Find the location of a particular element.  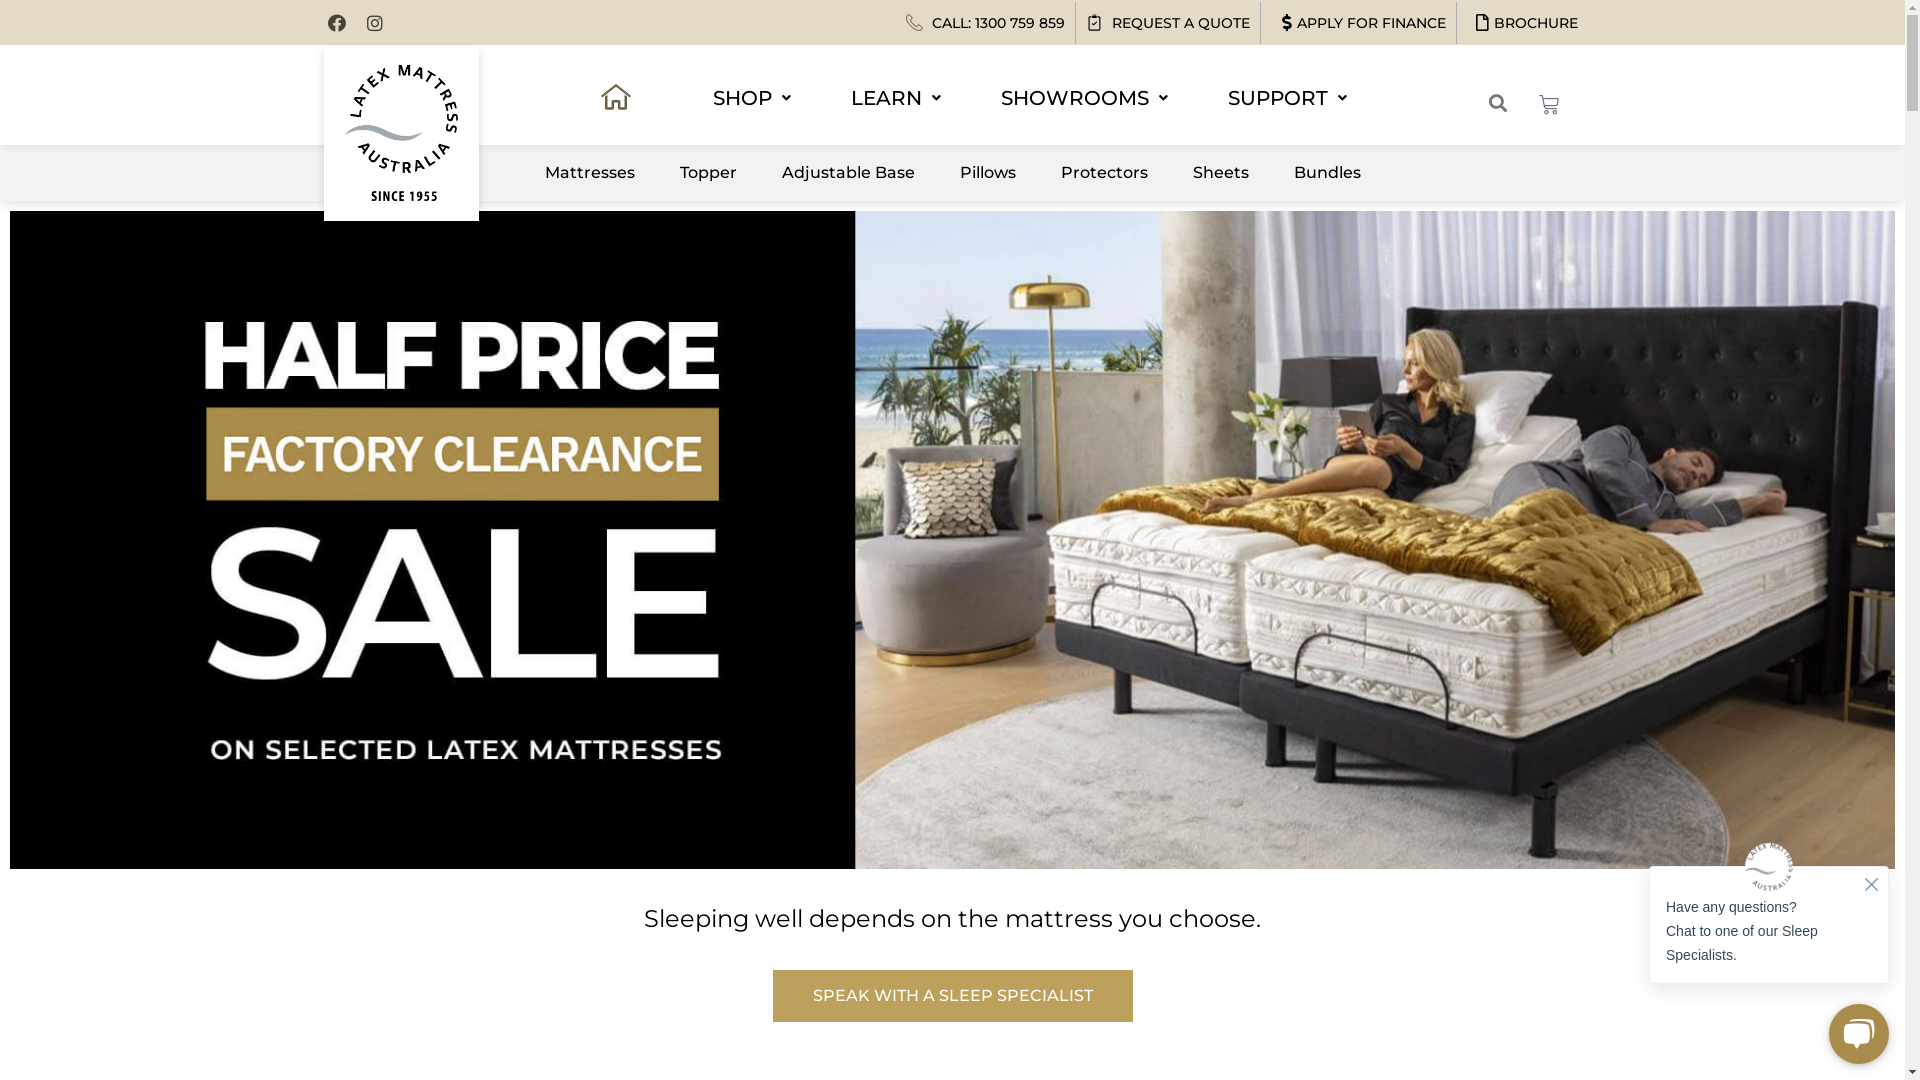

SHOP is located at coordinates (752, 98).